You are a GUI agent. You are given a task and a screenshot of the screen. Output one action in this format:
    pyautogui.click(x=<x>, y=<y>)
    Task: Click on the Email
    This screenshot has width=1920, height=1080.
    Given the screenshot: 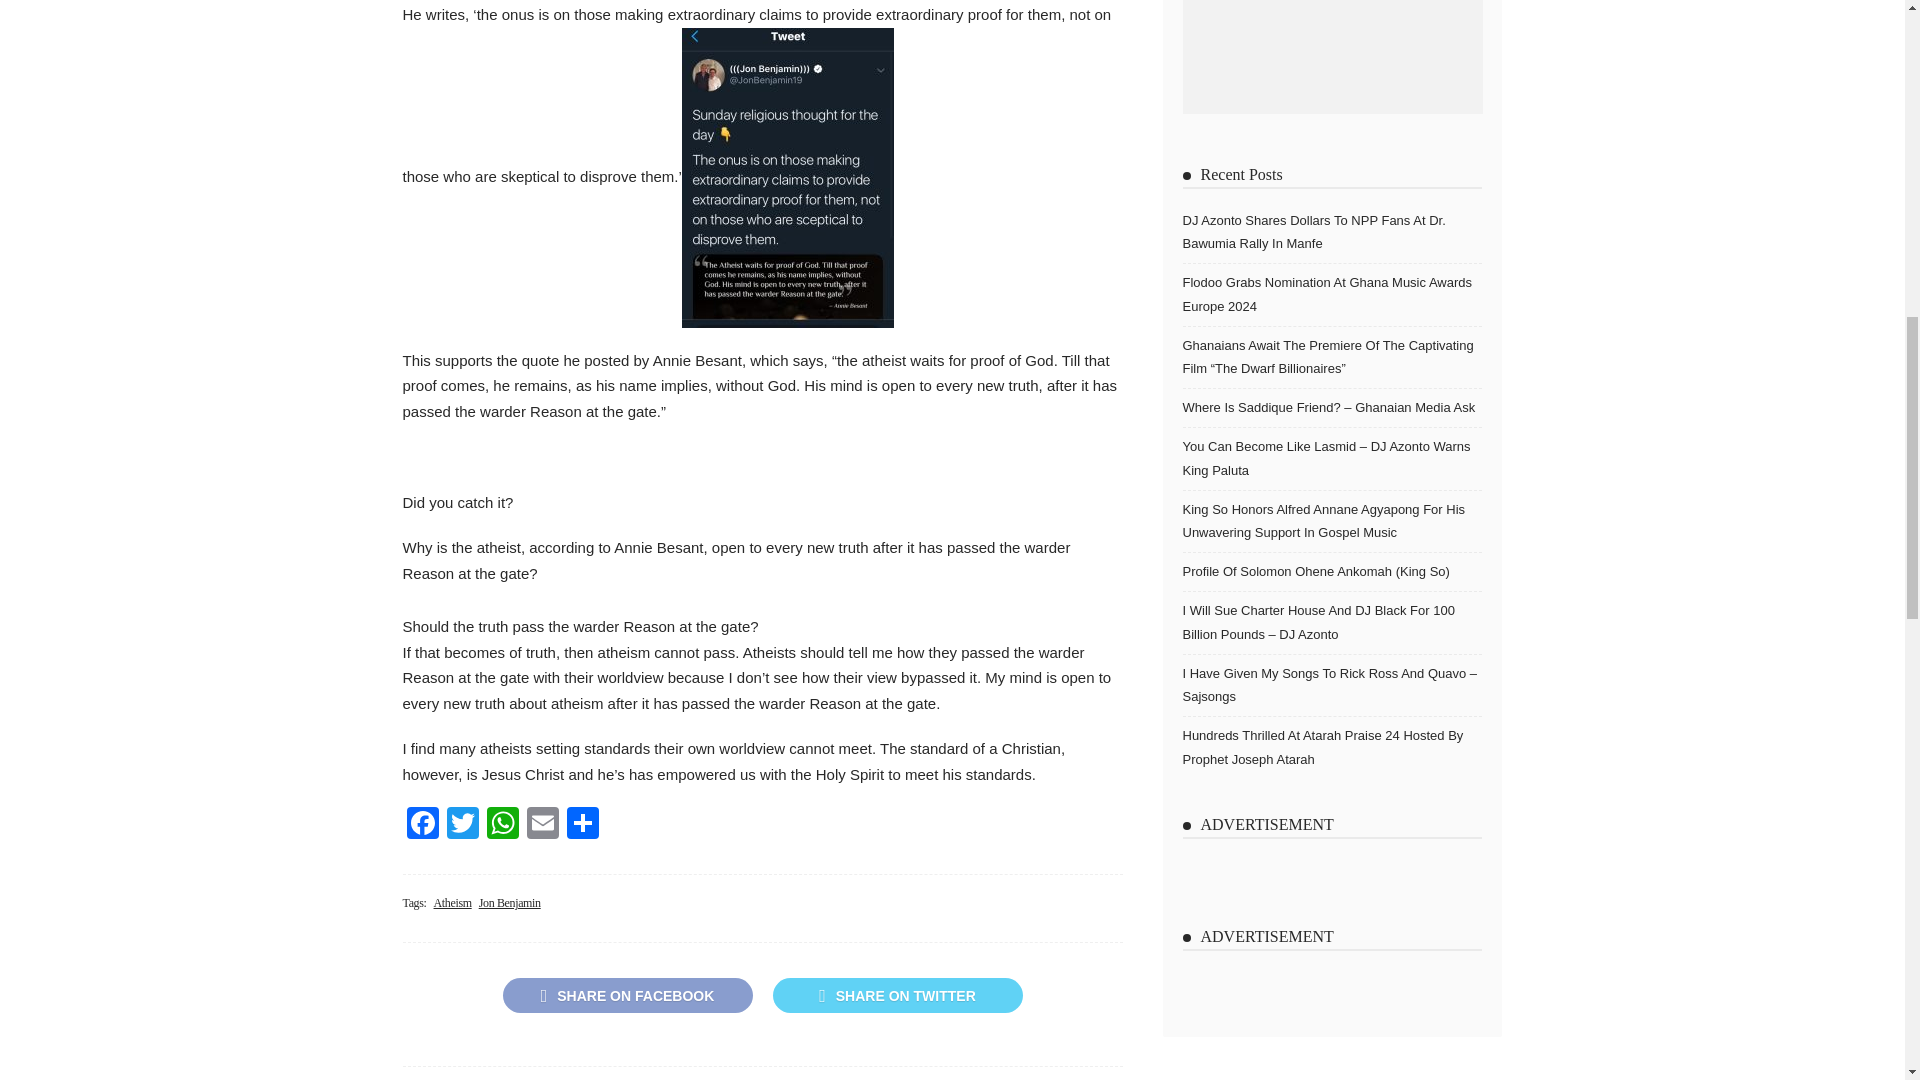 What is the action you would take?
    pyautogui.click(x=542, y=824)
    